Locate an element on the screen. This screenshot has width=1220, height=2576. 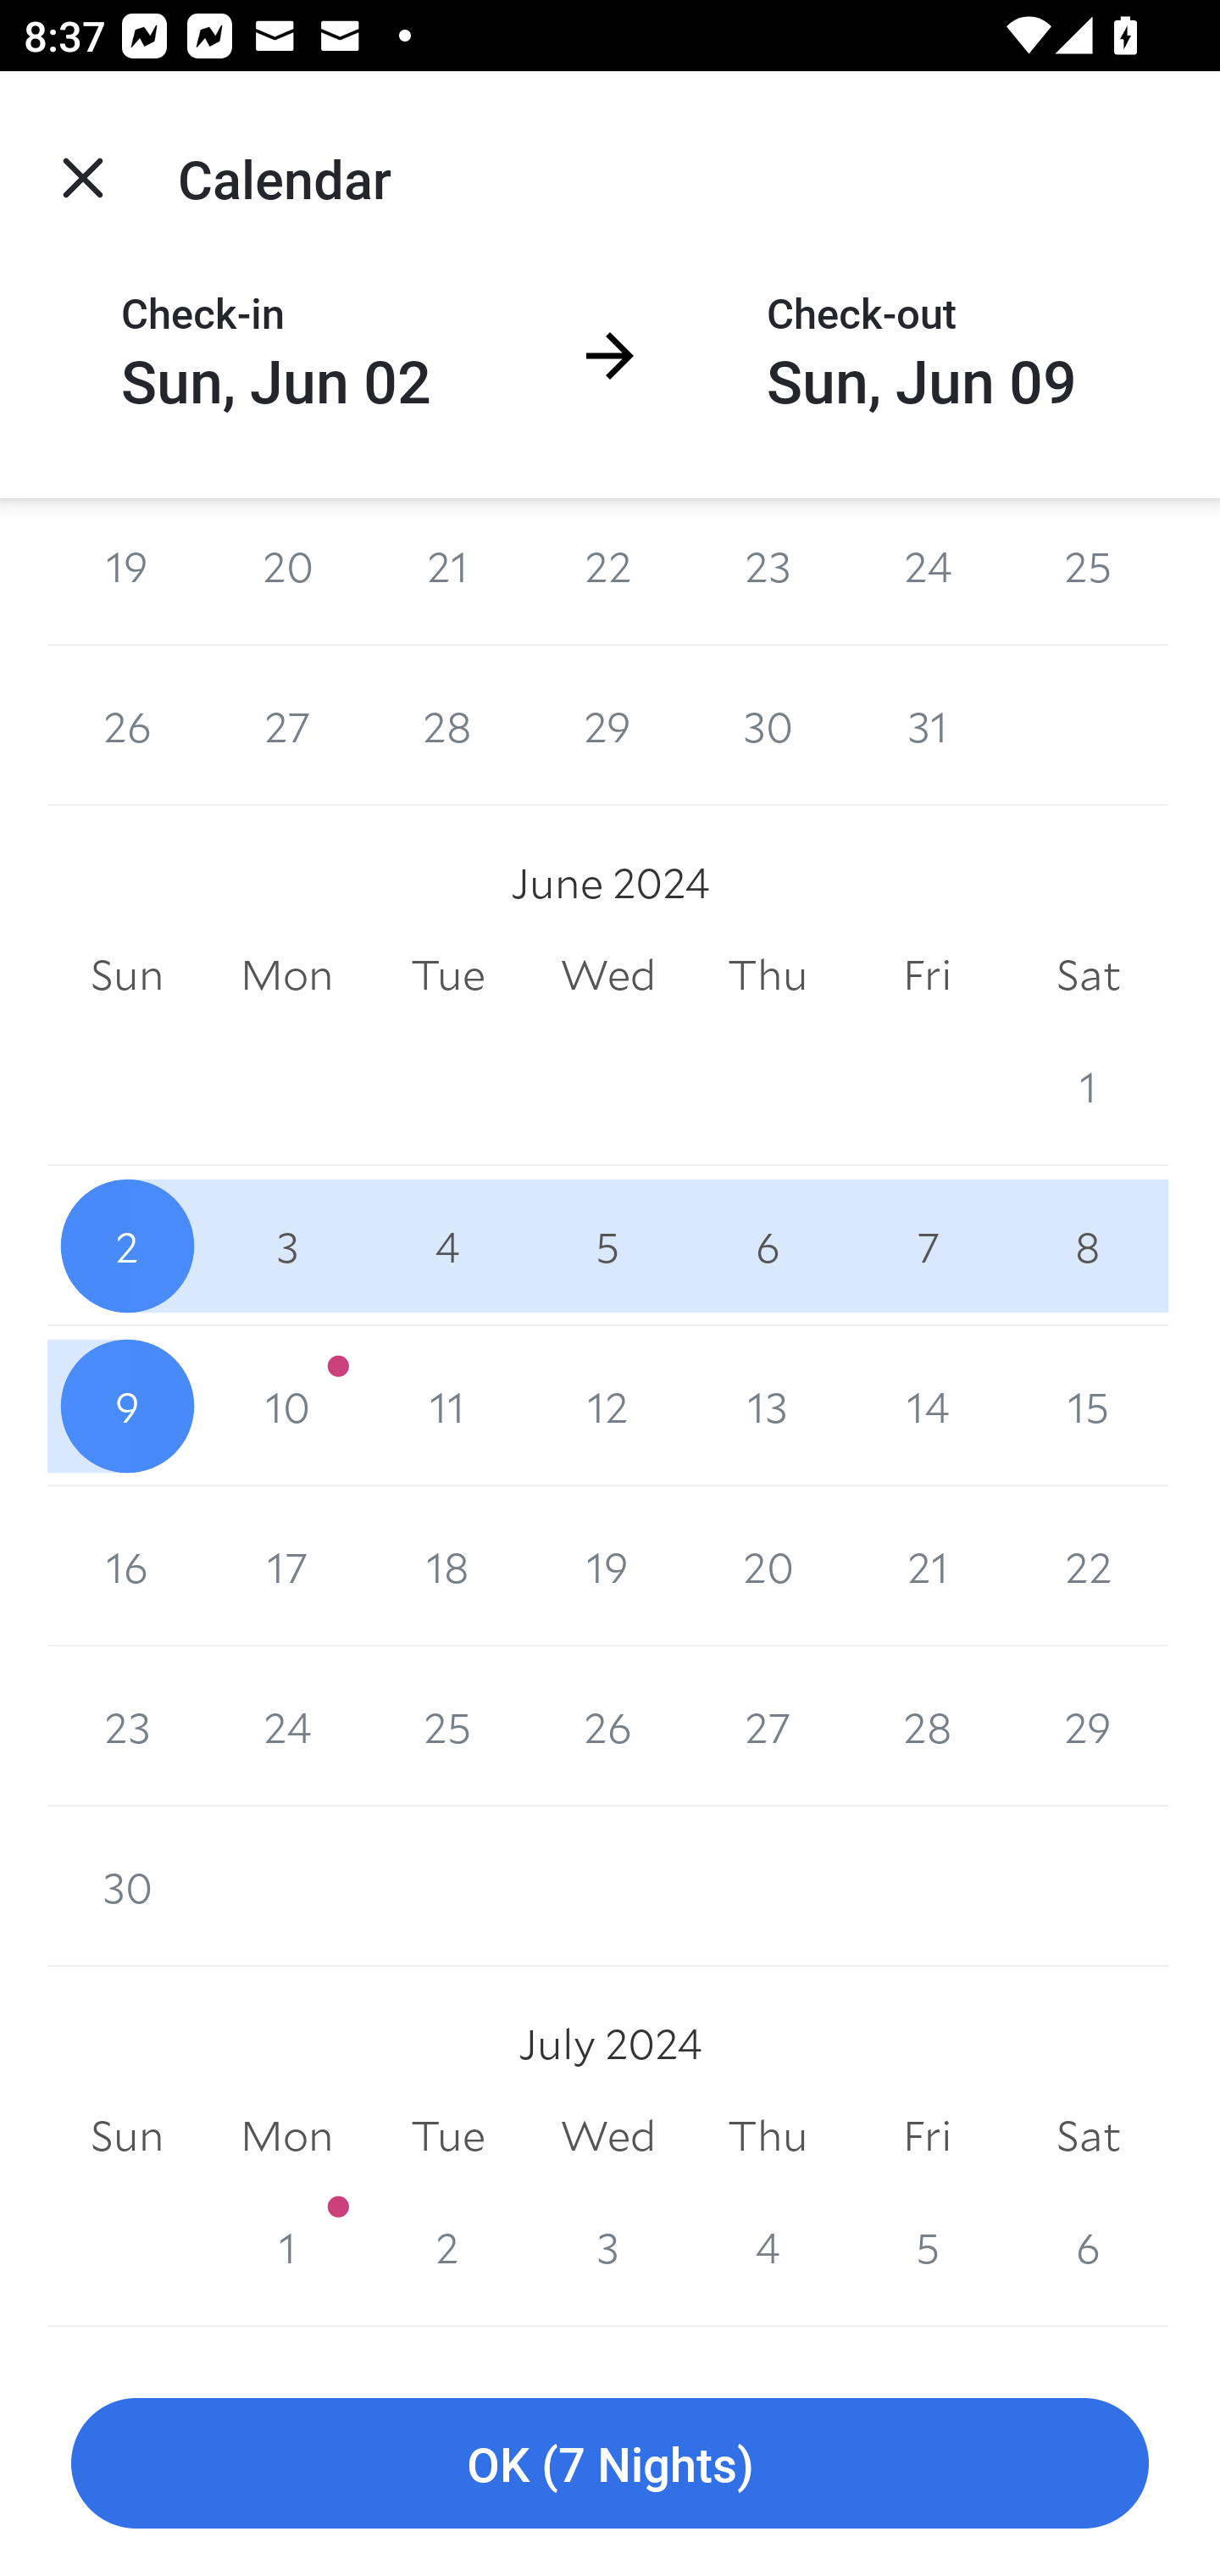
Wed is located at coordinates (608, 2135).